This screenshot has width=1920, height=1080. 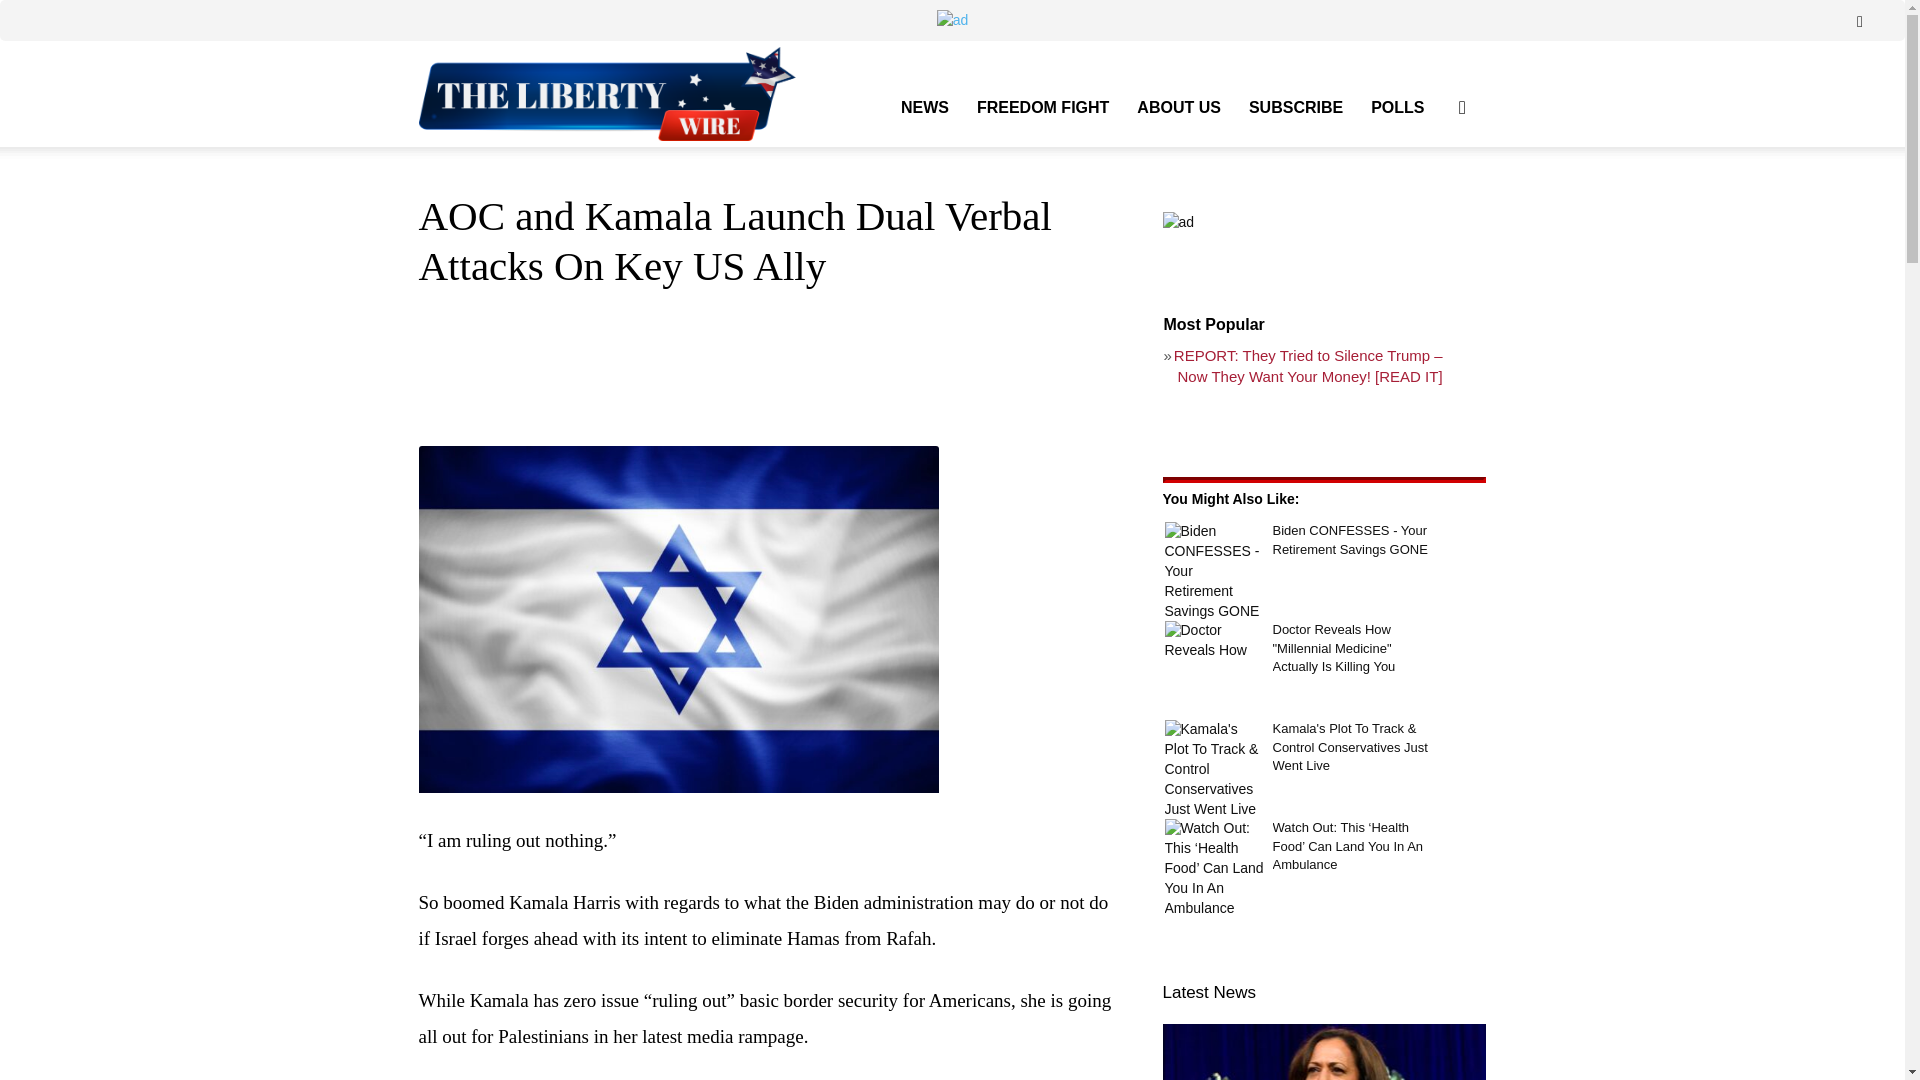 What do you see at coordinates (1398, 108) in the screenshot?
I see `POLLS` at bounding box center [1398, 108].